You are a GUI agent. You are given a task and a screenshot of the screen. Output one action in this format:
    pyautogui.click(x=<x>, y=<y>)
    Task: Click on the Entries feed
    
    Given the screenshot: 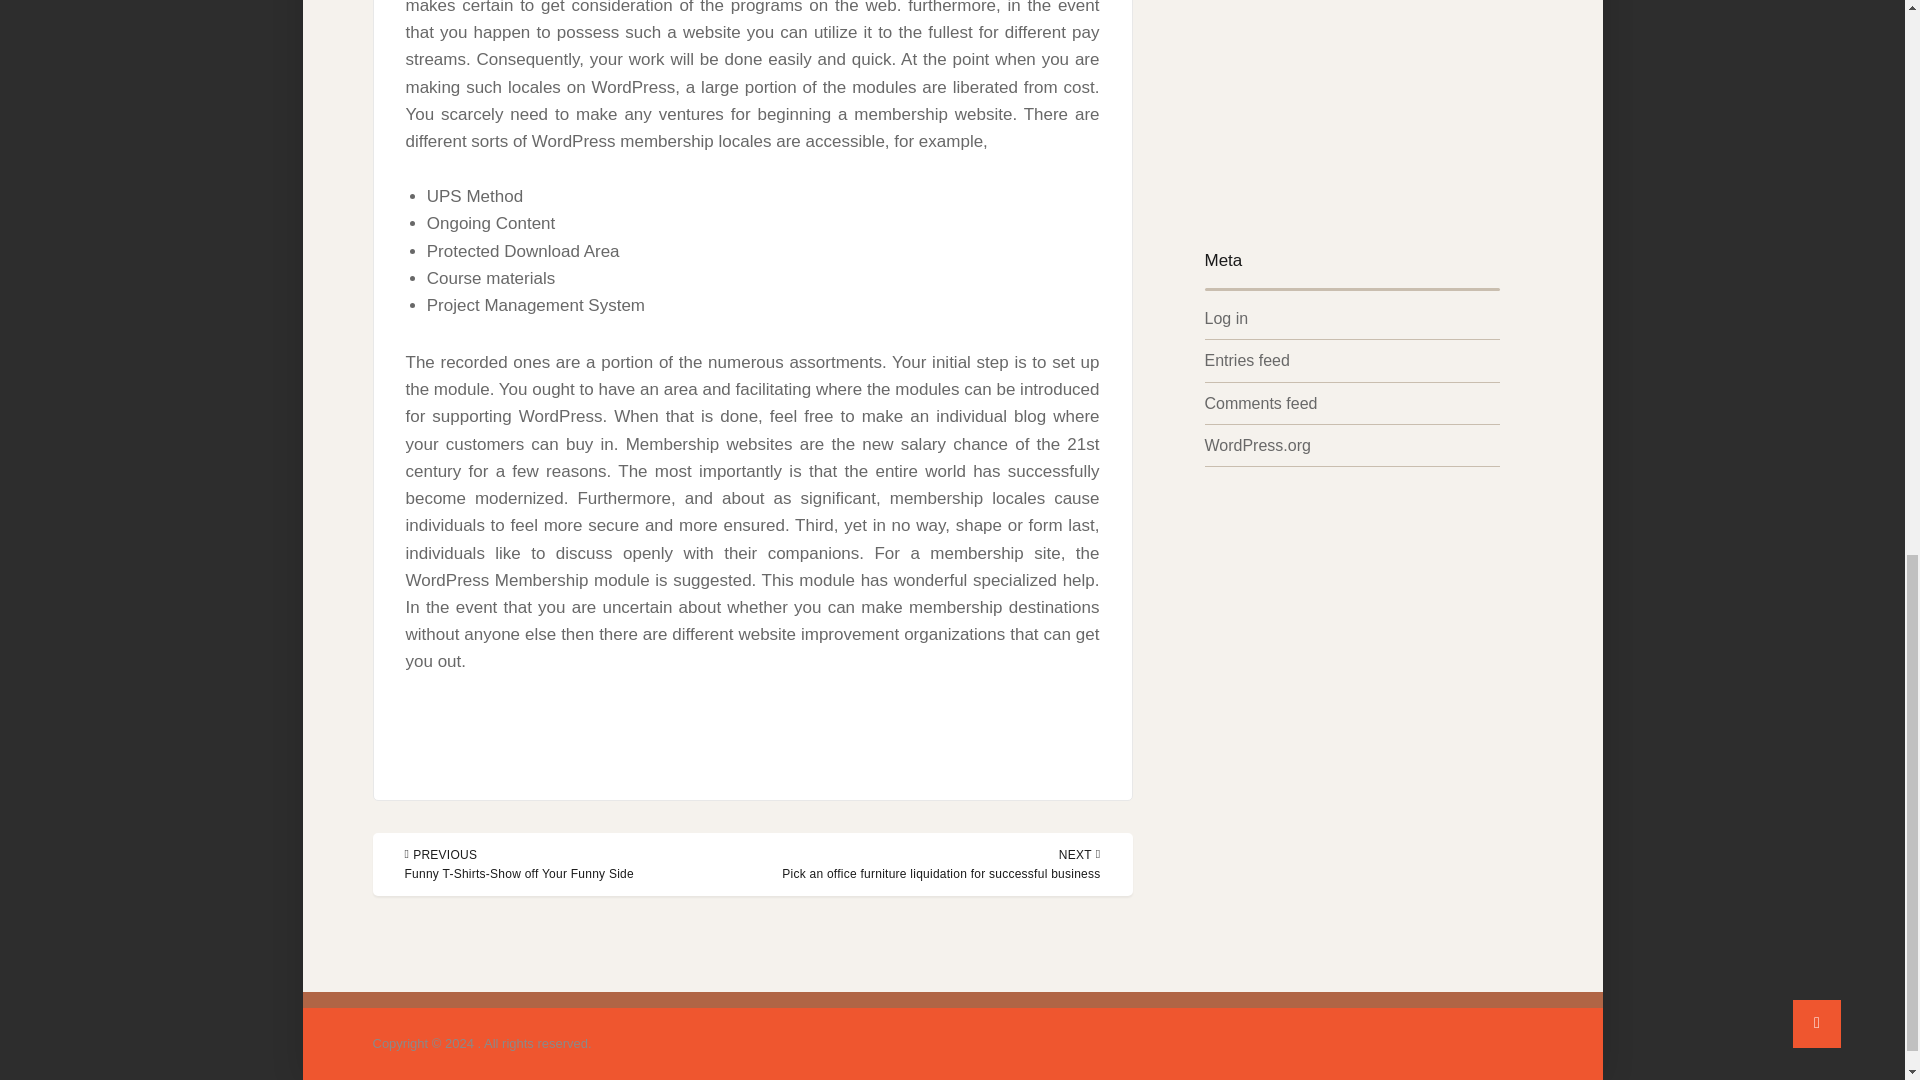 What is the action you would take?
    pyautogui.click(x=1246, y=360)
    